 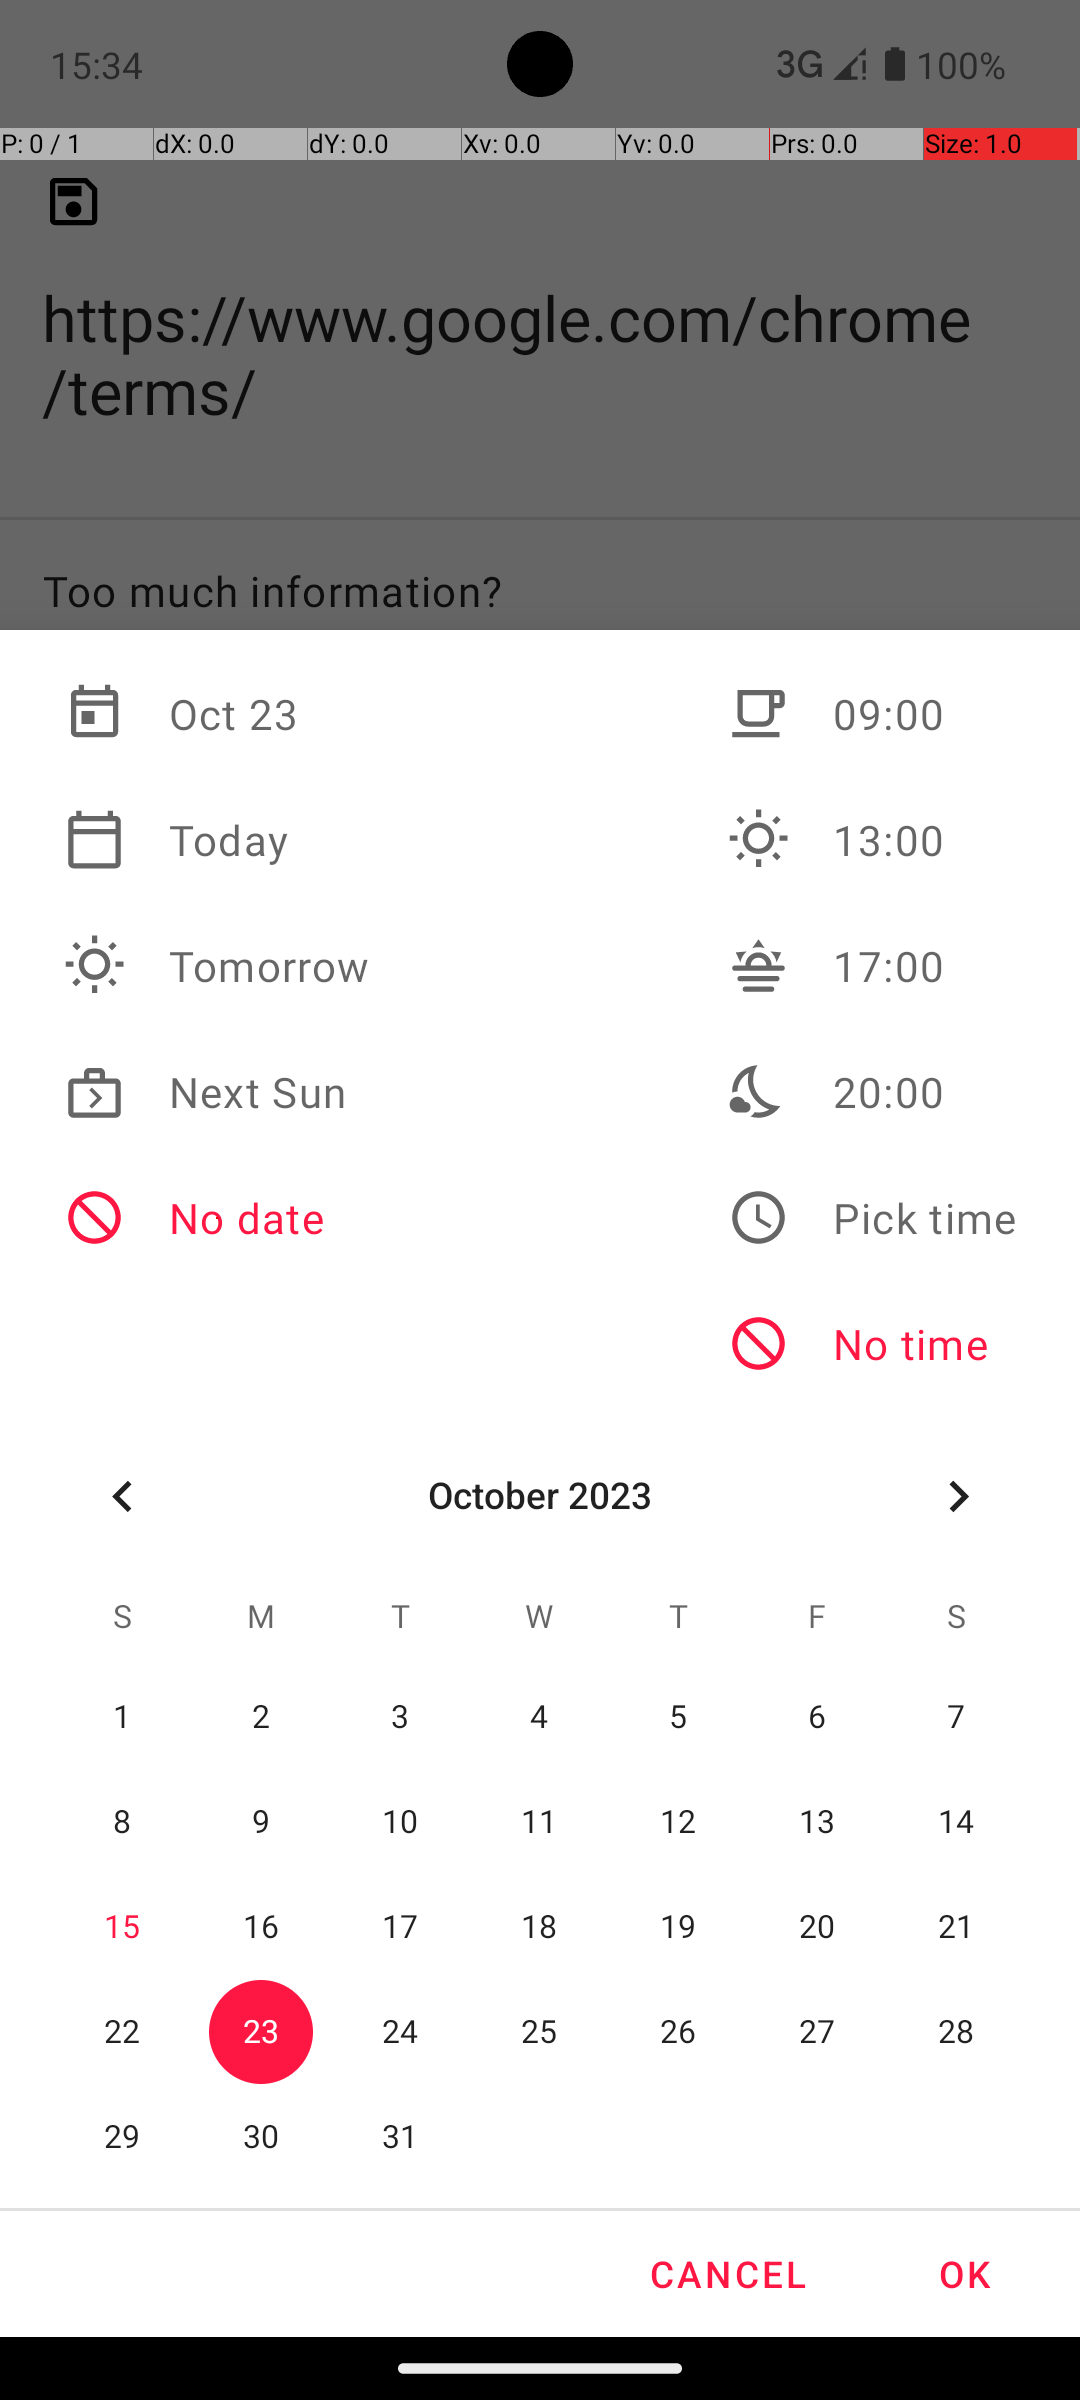 What do you see at coordinates (964, 2274) in the screenshot?
I see `OK` at bounding box center [964, 2274].